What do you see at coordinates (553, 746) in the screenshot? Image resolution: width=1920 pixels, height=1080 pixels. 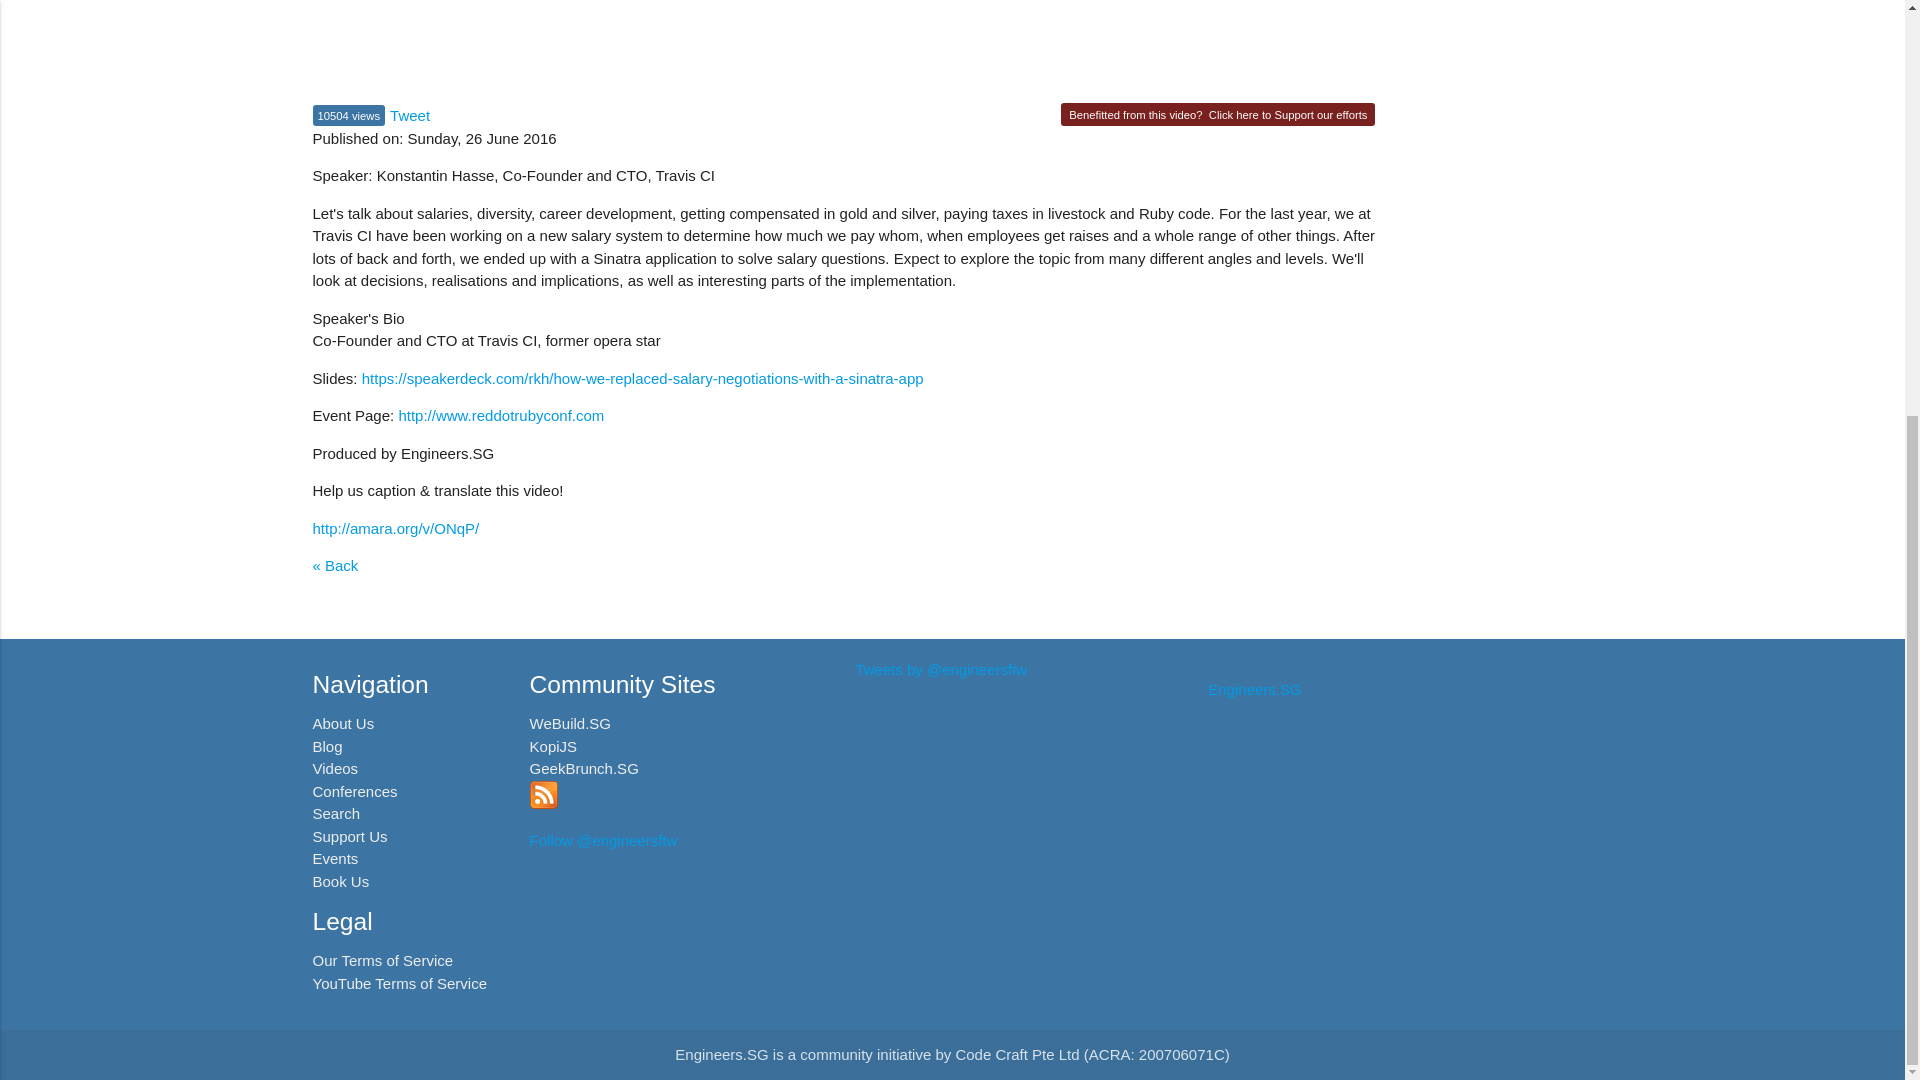 I see `KopiJS` at bounding box center [553, 746].